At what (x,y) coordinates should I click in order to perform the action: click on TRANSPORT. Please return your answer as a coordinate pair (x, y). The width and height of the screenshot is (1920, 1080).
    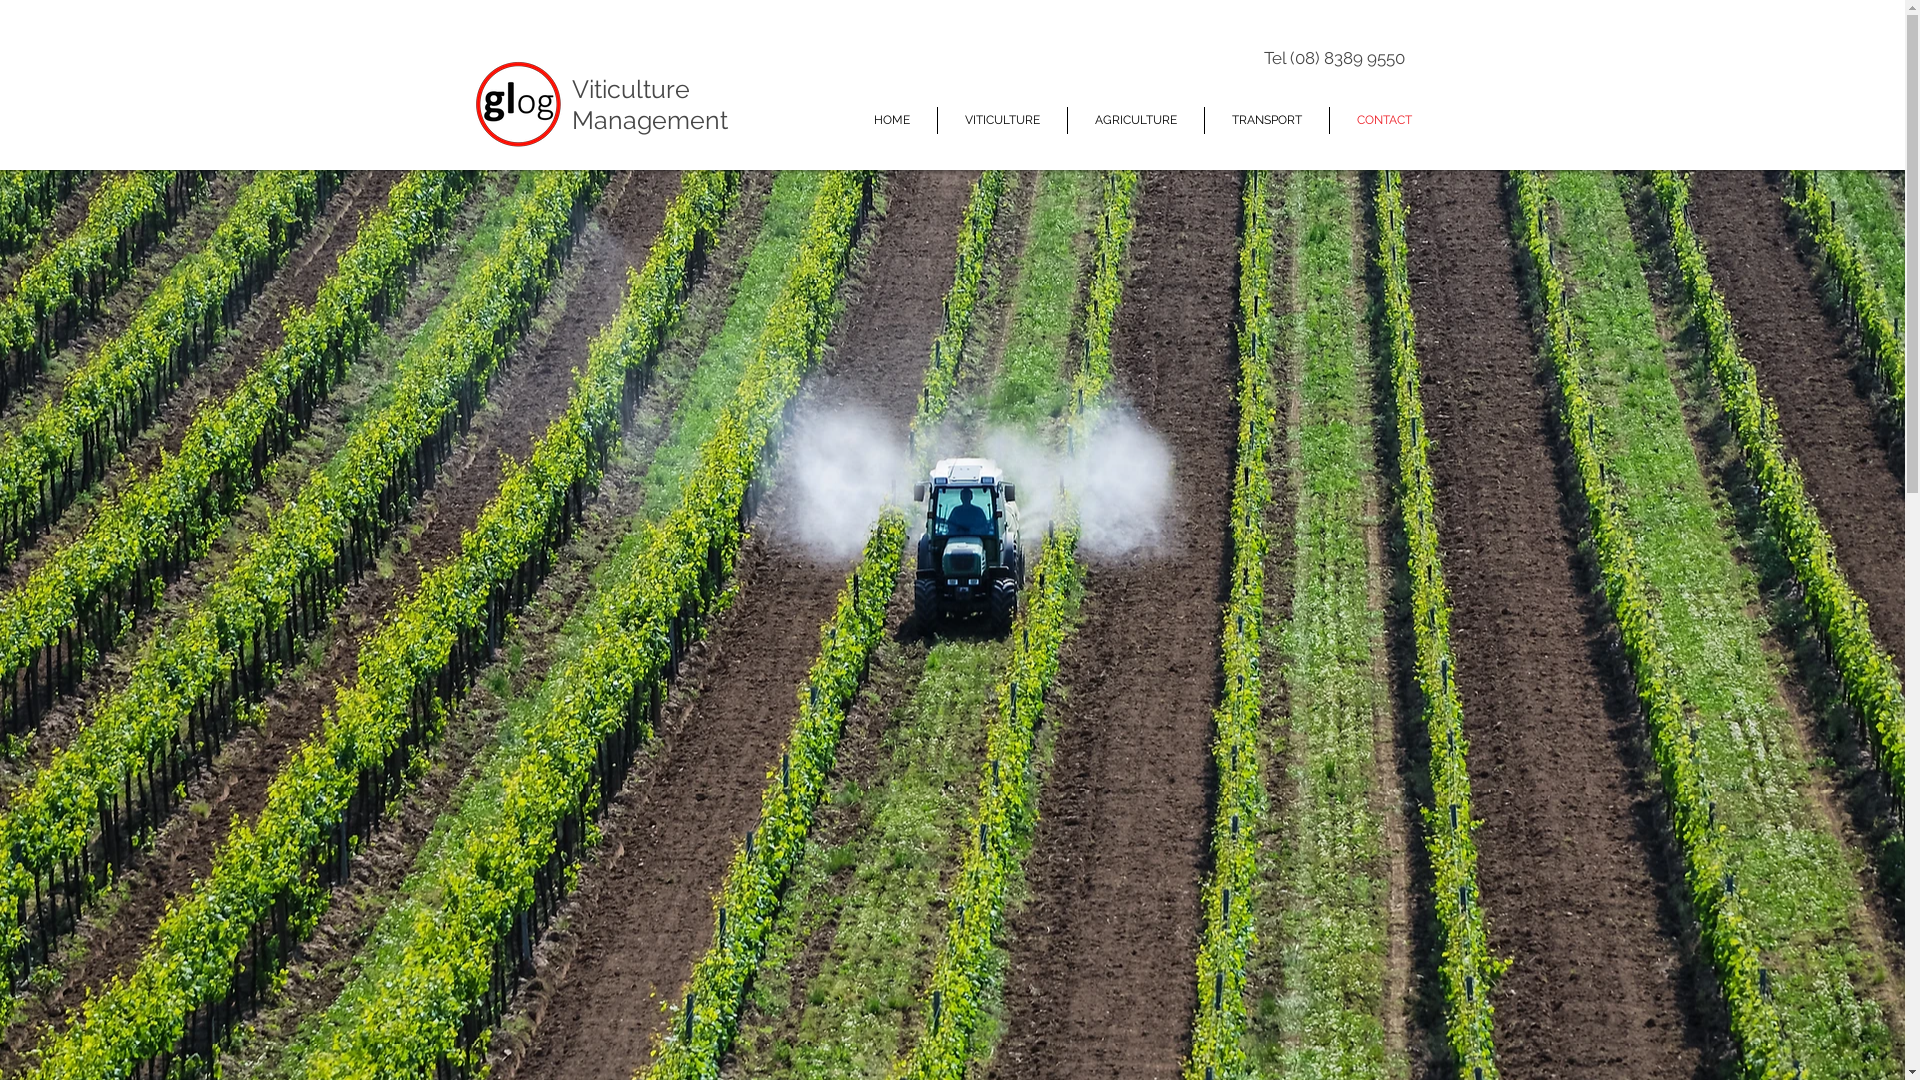
    Looking at the image, I should click on (1266, 120).